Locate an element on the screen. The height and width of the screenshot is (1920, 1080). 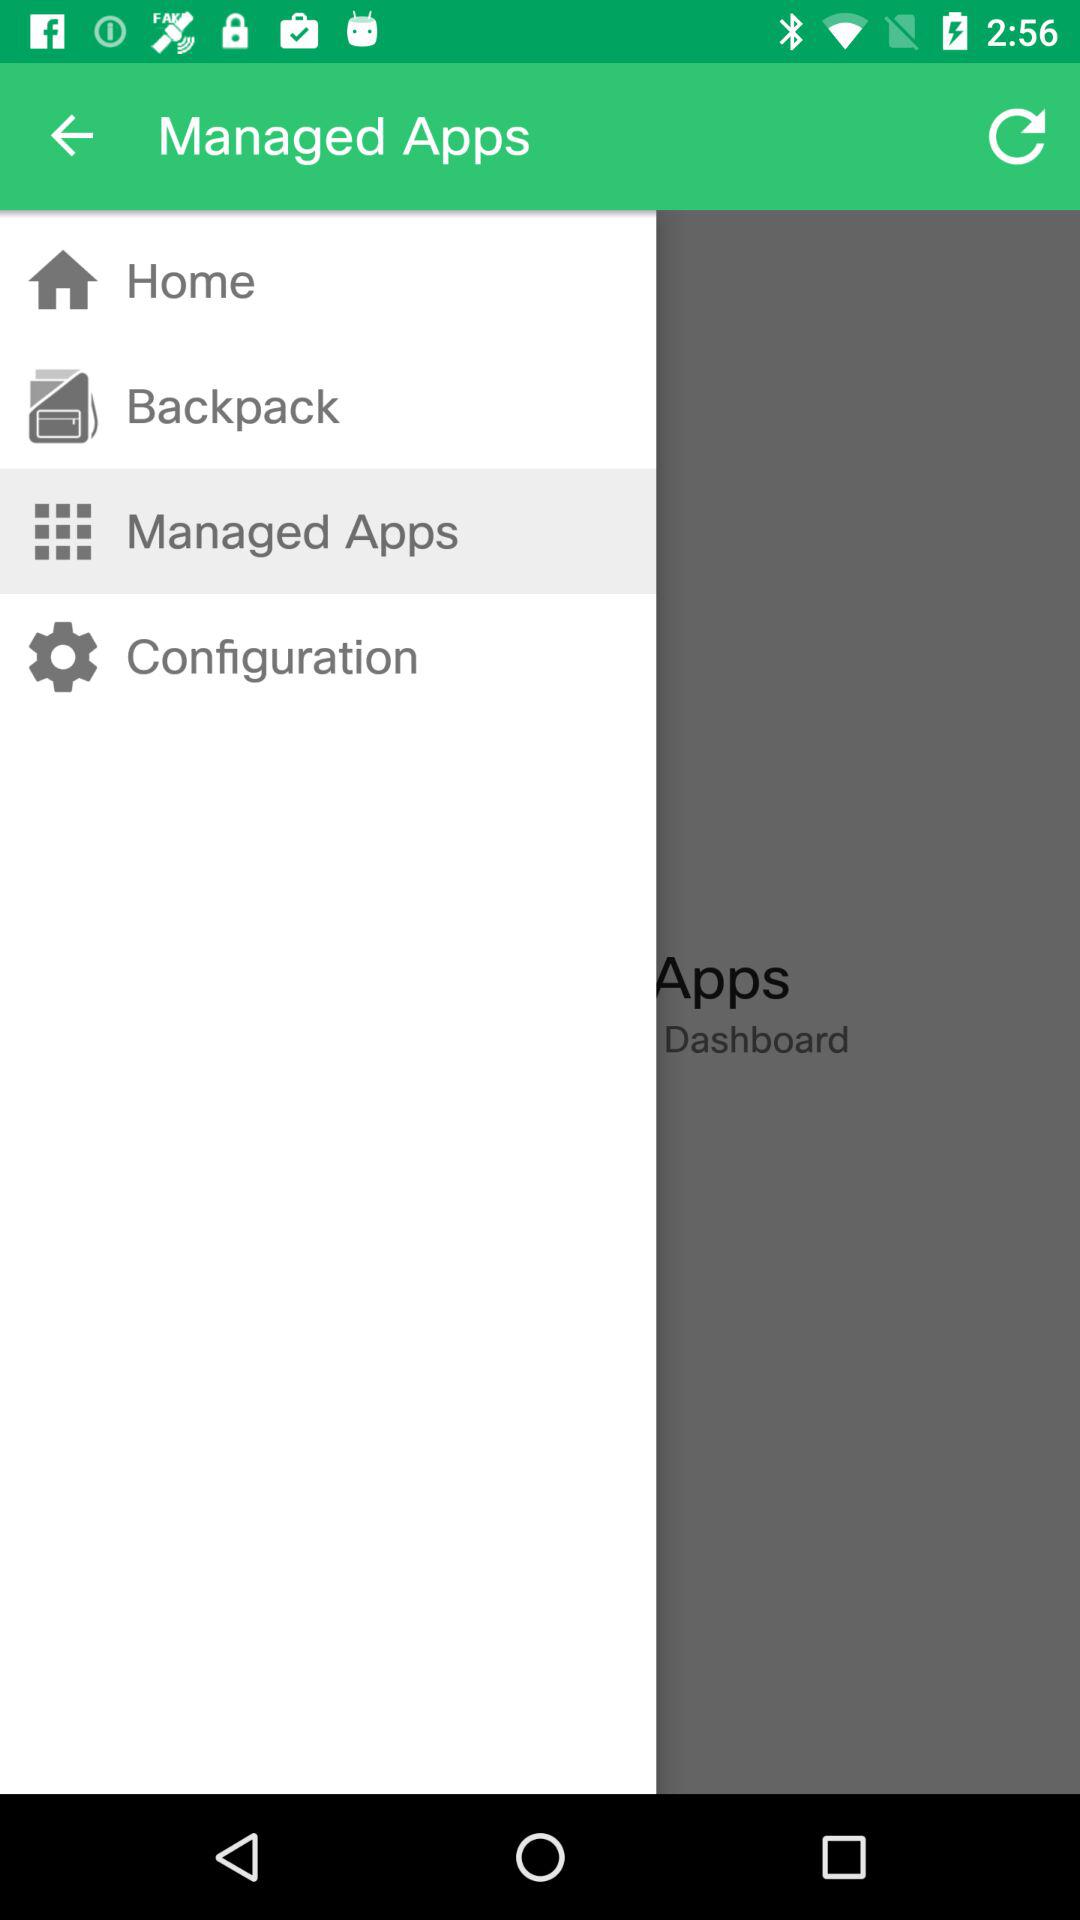
scroll to the home icon is located at coordinates (190, 280).